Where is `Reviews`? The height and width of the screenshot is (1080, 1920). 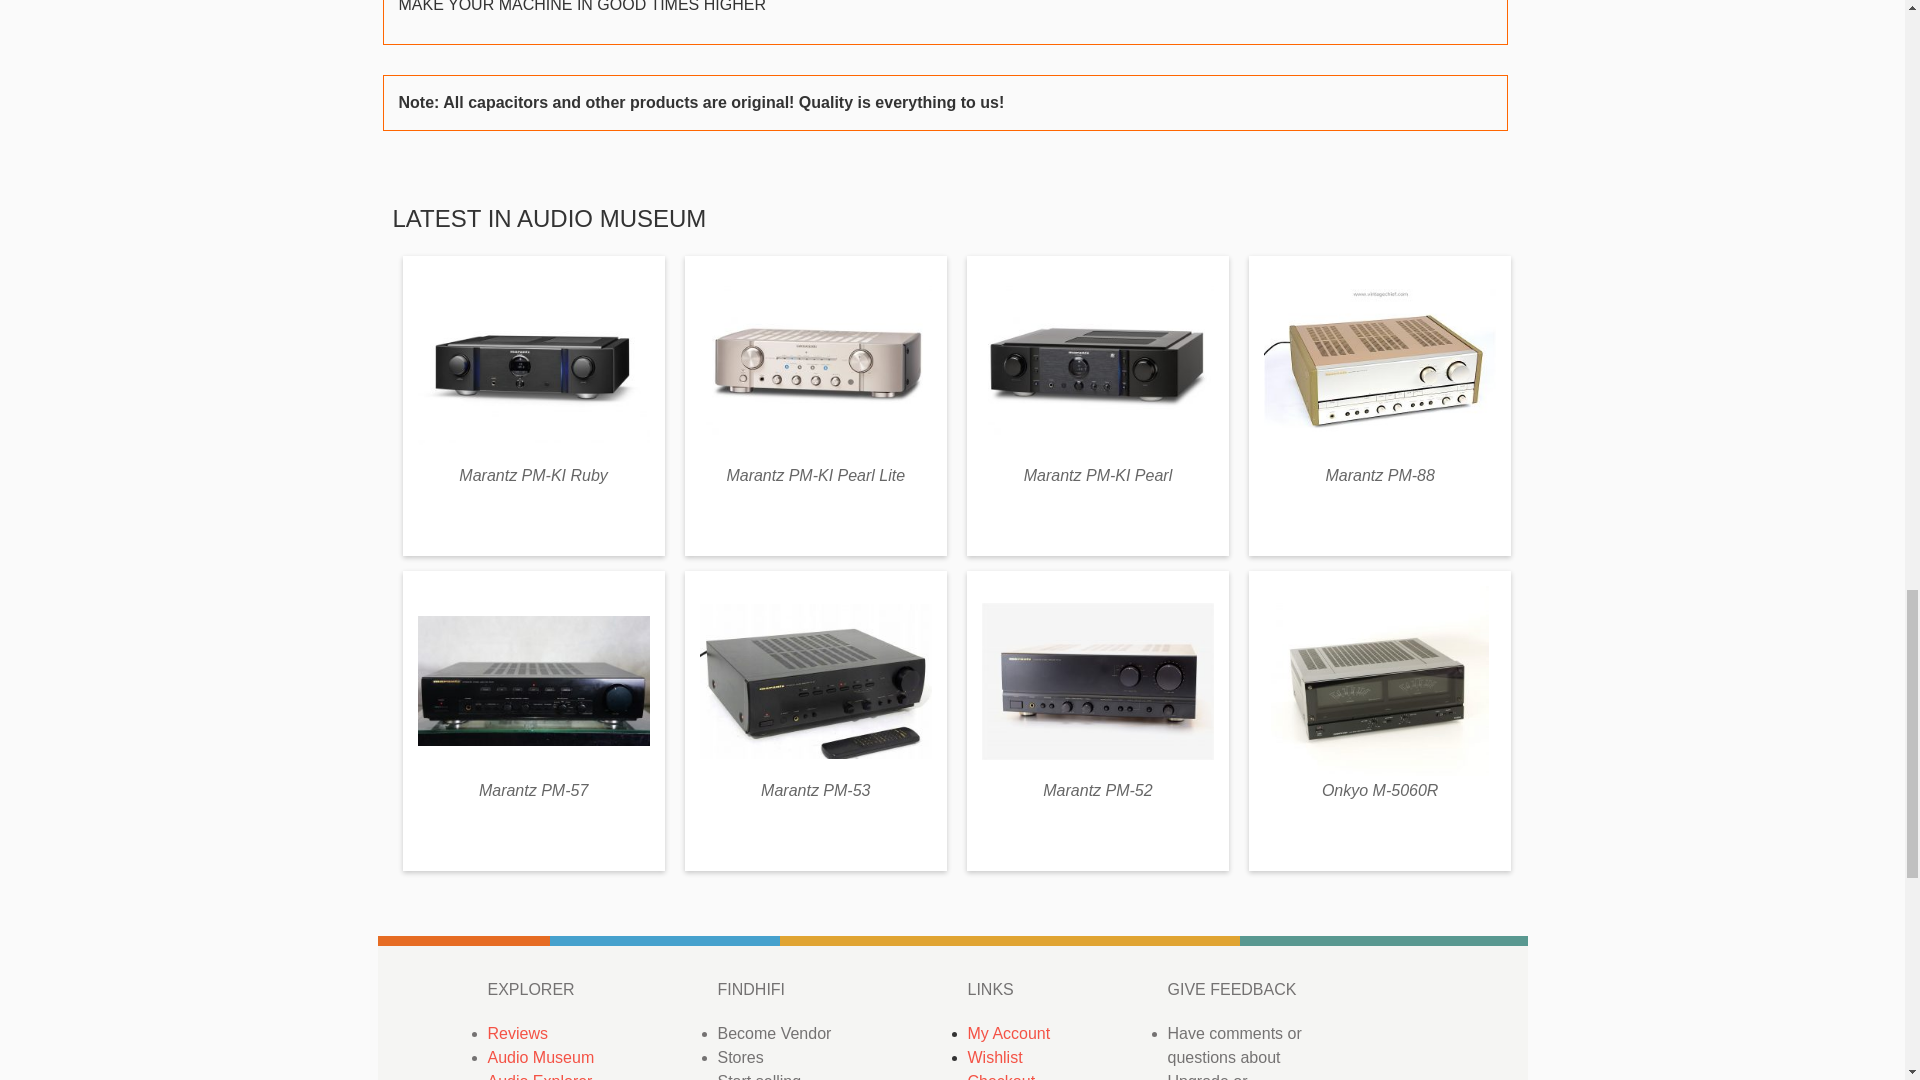
Reviews is located at coordinates (517, 1033).